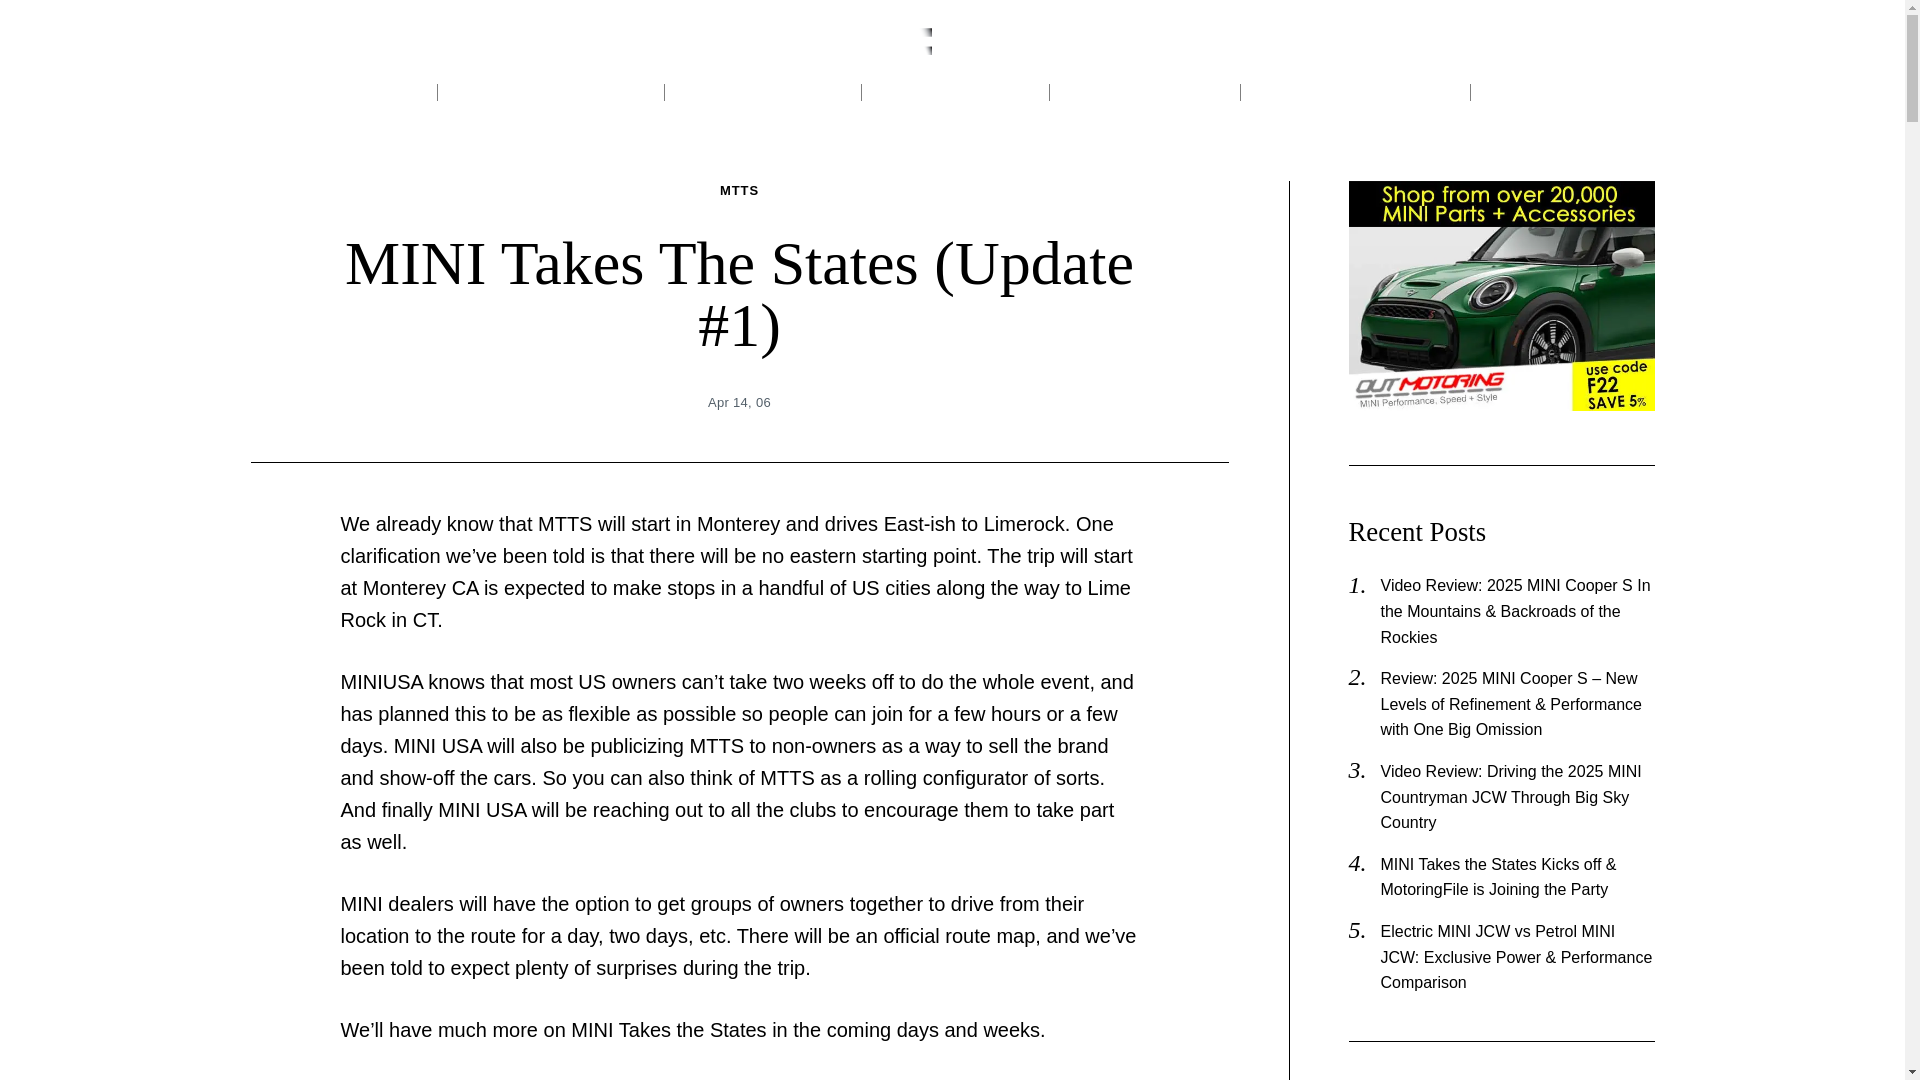 The height and width of the screenshot is (1080, 1920). I want to click on MINI COUNTRYMAN, so click(550, 92).